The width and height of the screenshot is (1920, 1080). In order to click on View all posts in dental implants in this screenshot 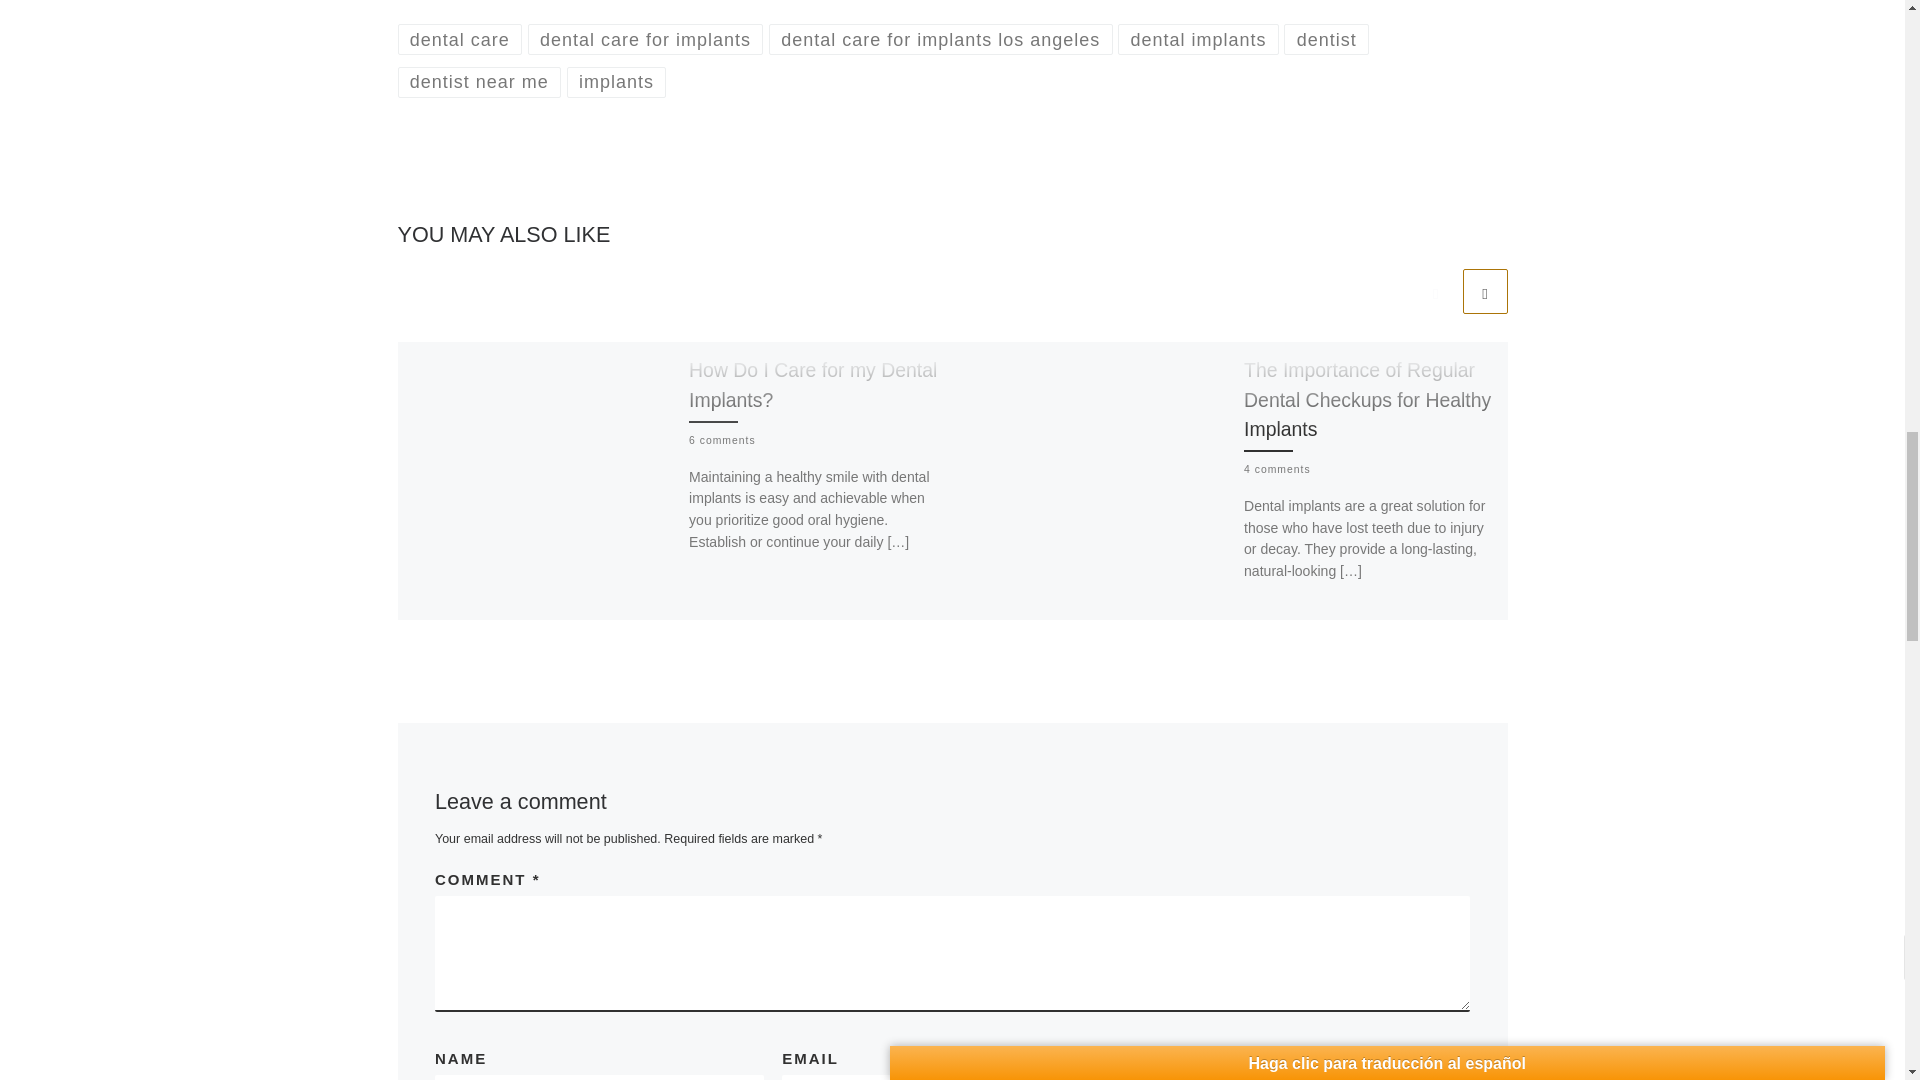, I will do `click(1198, 39)`.